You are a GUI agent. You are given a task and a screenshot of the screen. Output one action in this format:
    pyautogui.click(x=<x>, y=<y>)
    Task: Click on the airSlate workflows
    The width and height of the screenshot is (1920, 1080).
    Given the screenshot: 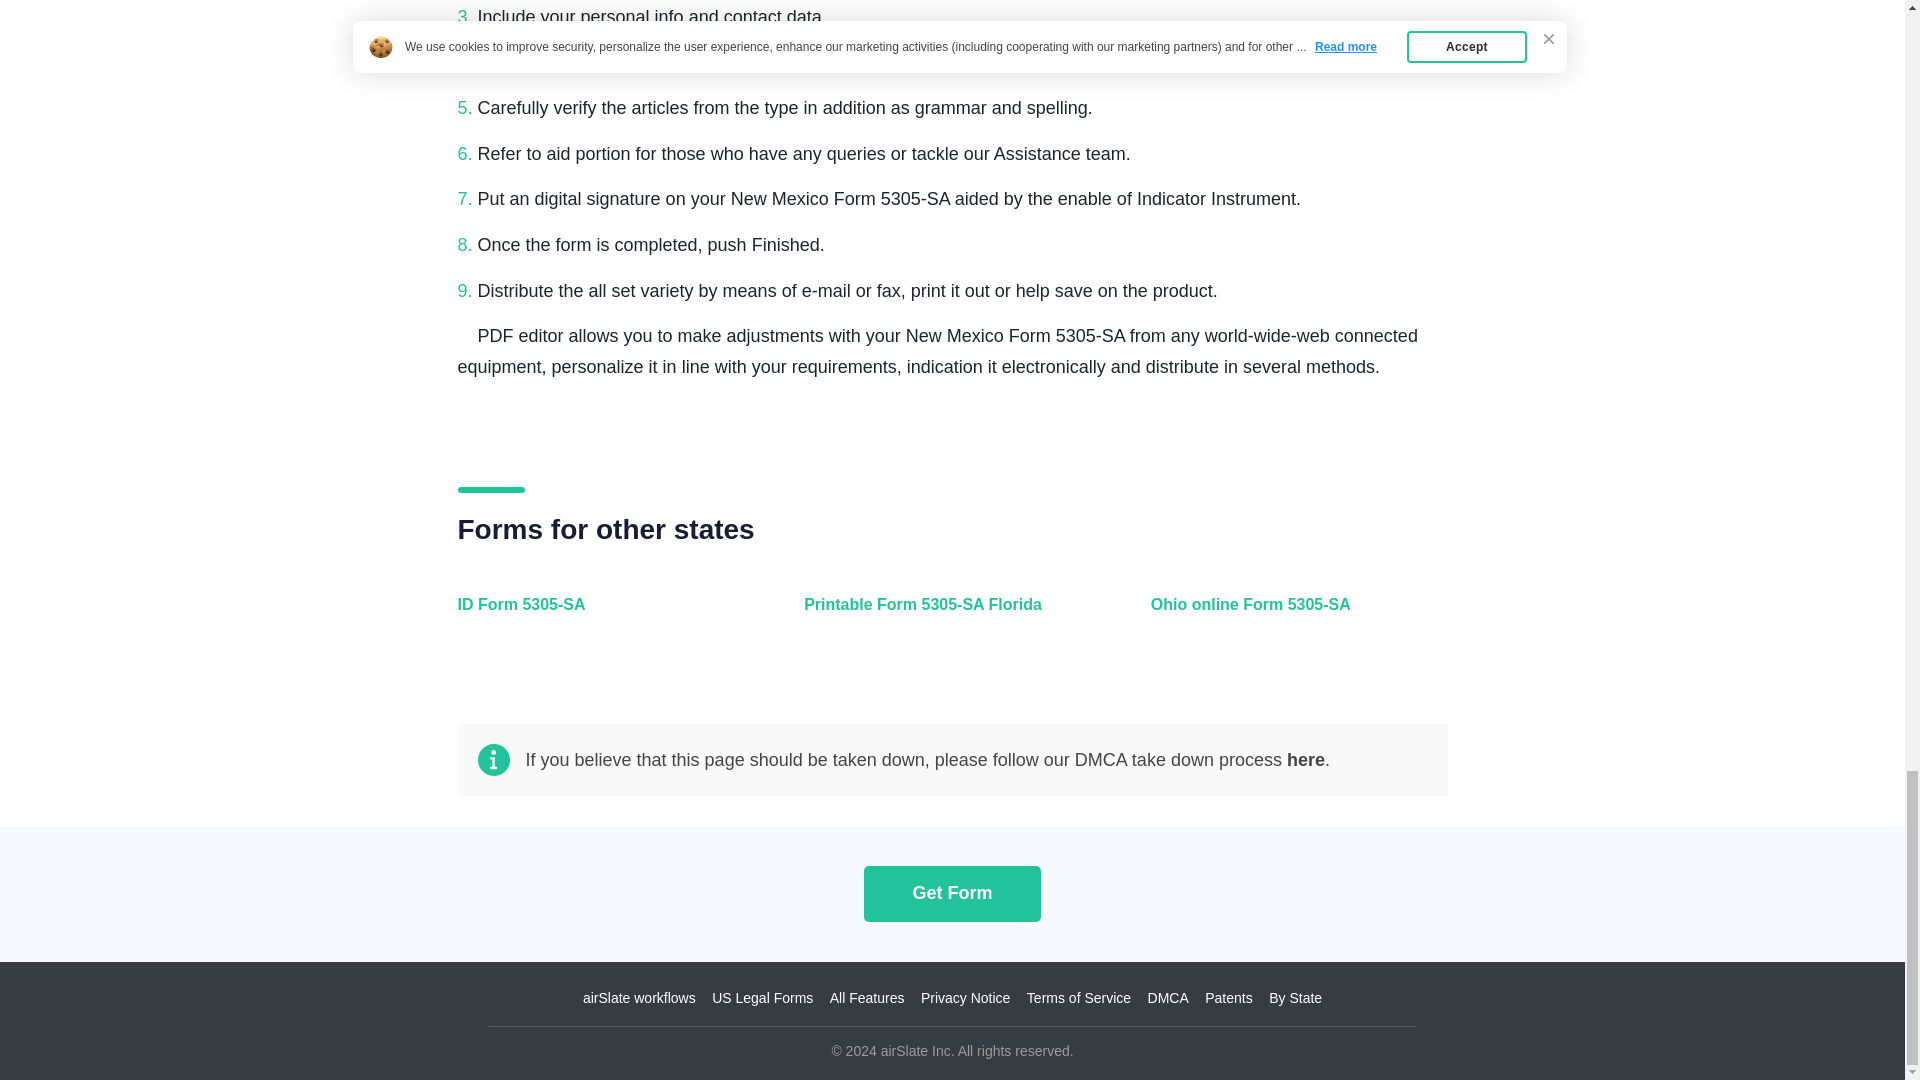 What is the action you would take?
    pyautogui.click(x=639, y=998)
    